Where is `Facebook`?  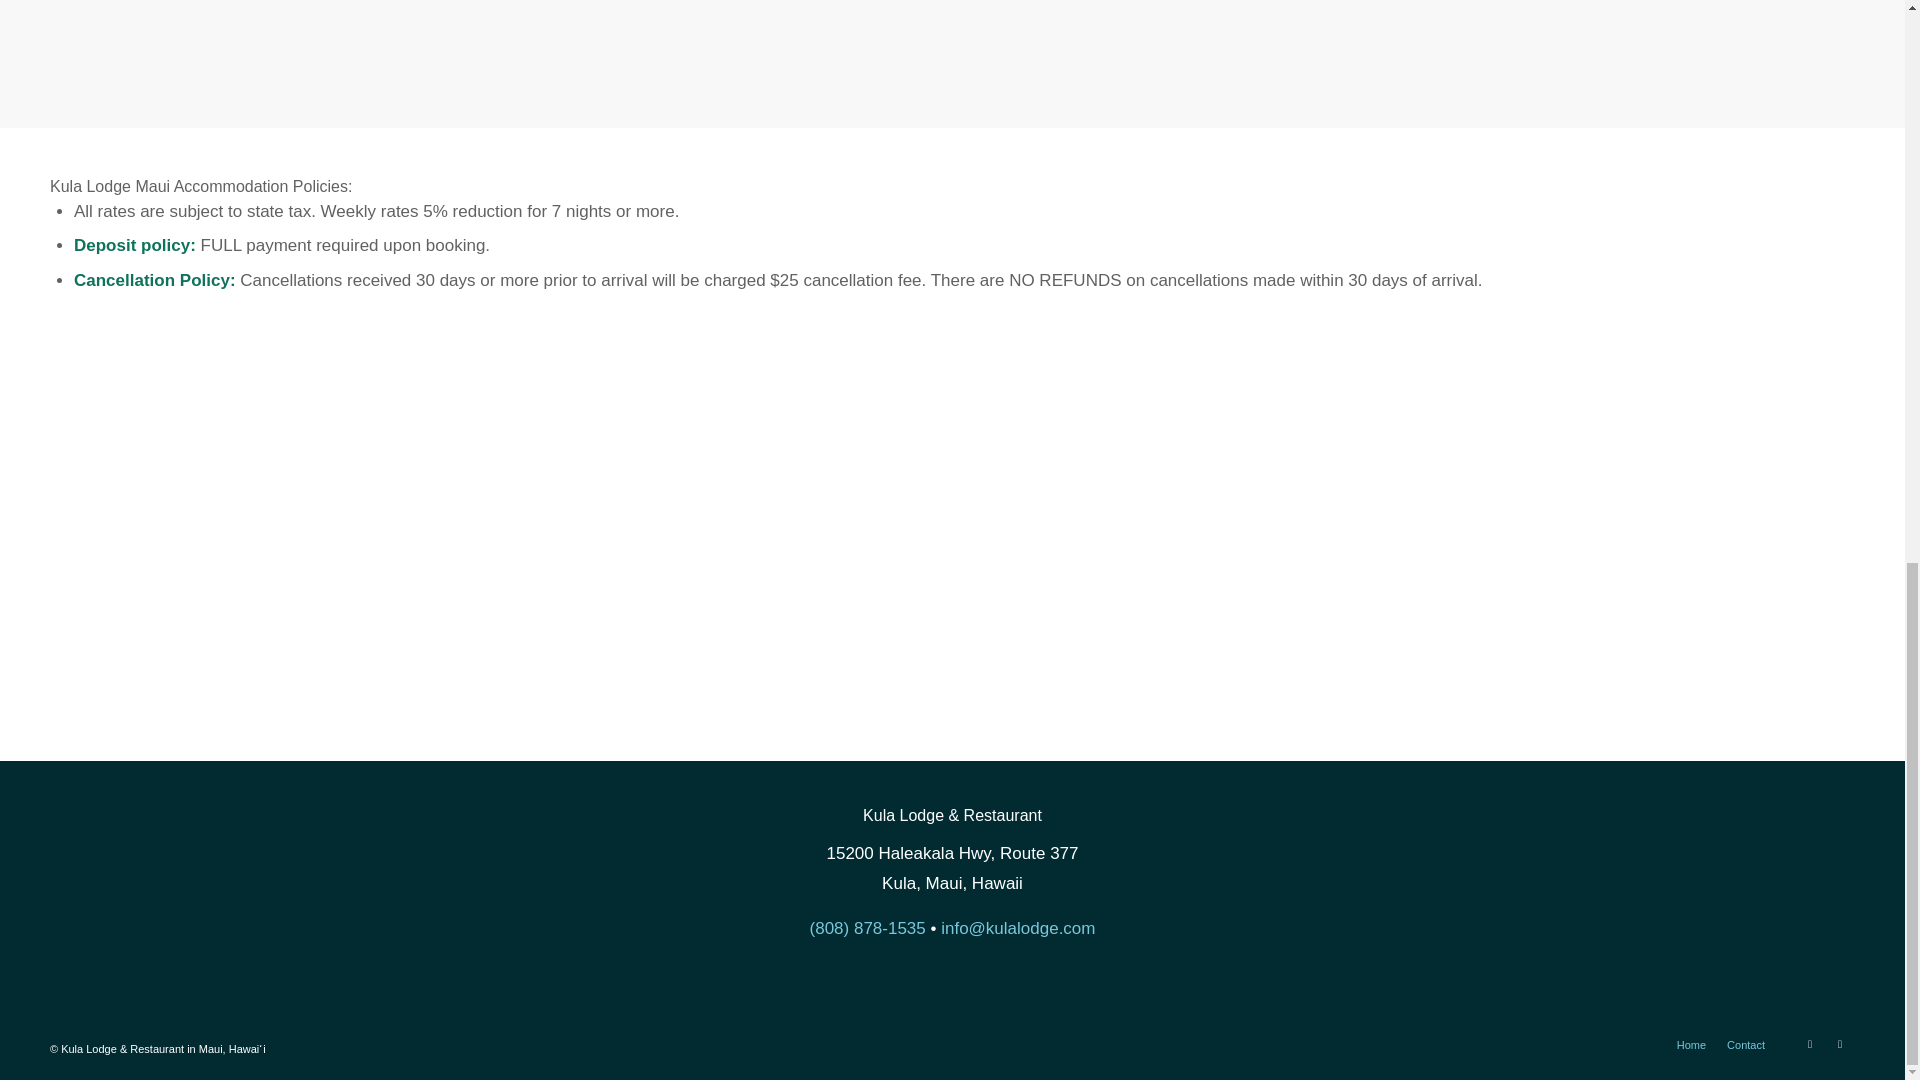
Facebook is located at coordinates (1810, 1044).